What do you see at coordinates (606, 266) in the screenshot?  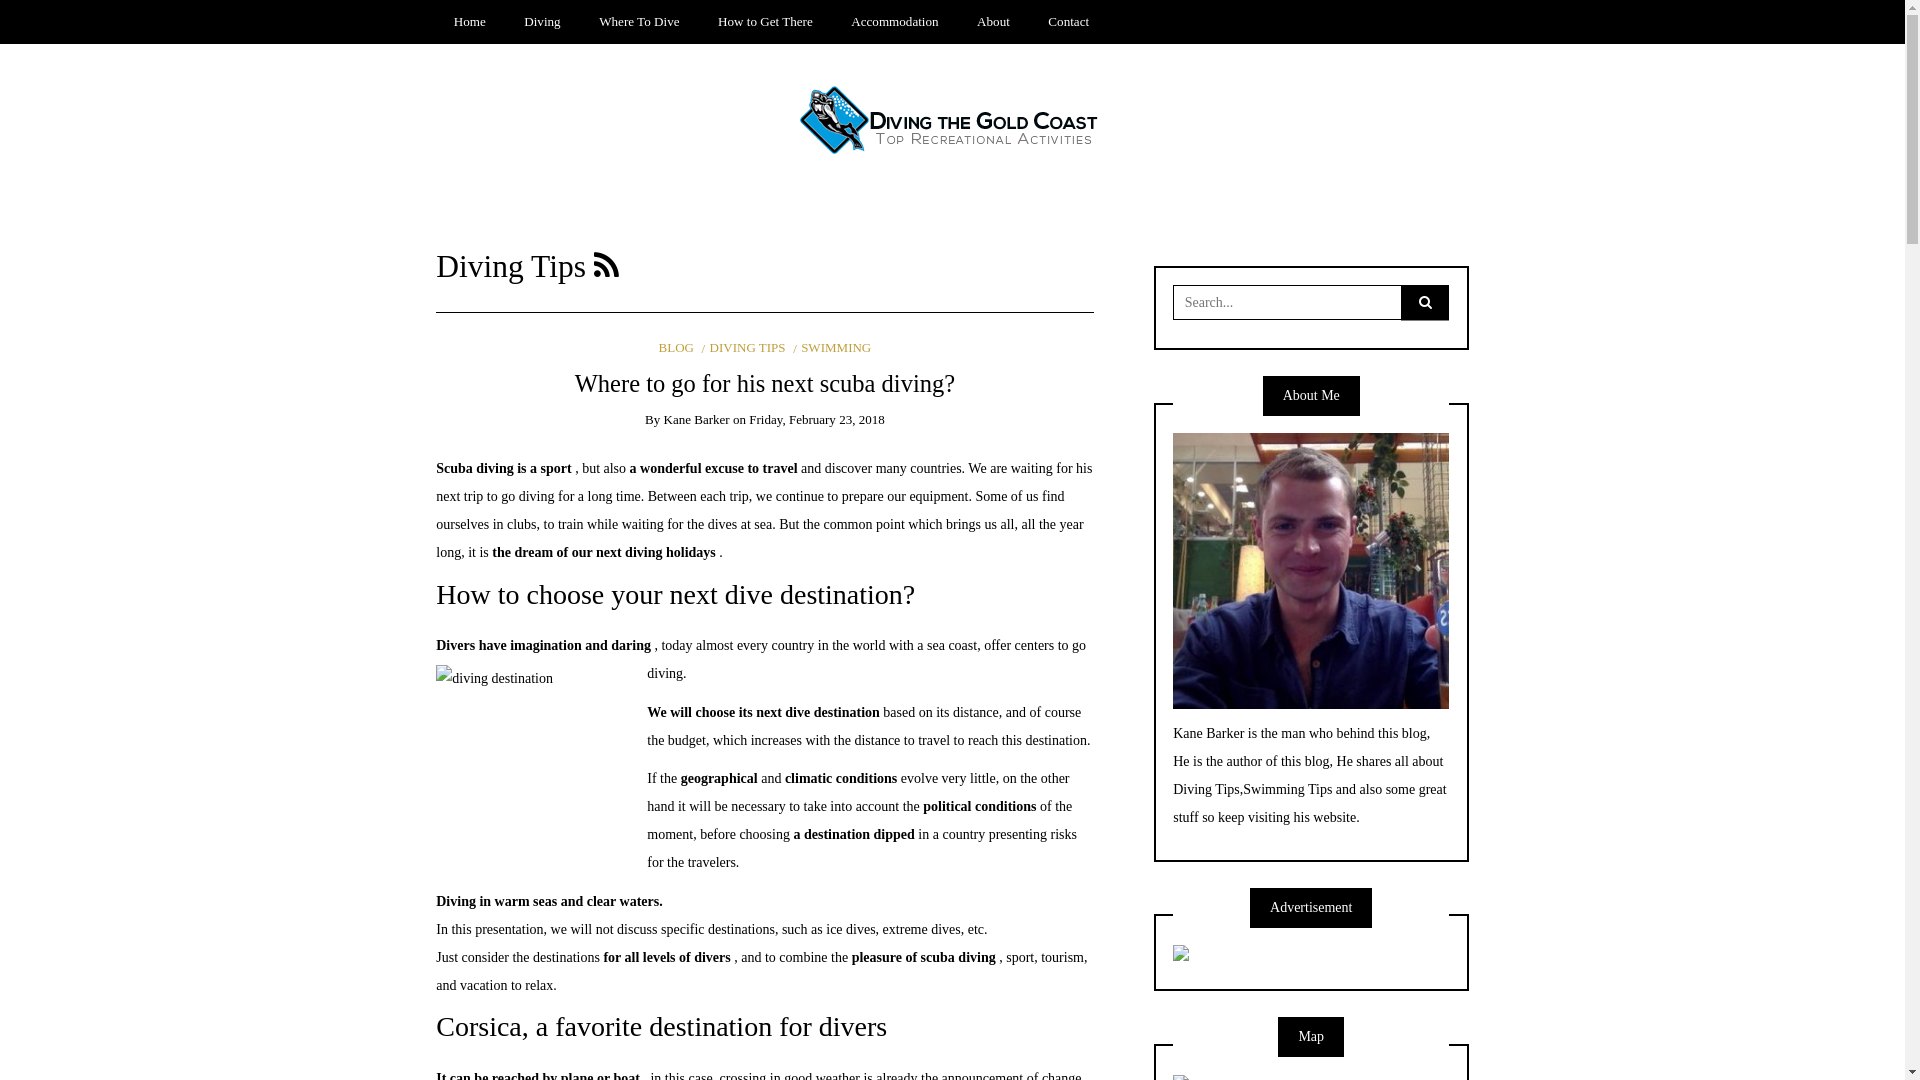 I see `Feed Subscription` at bounding box center [606, 266].